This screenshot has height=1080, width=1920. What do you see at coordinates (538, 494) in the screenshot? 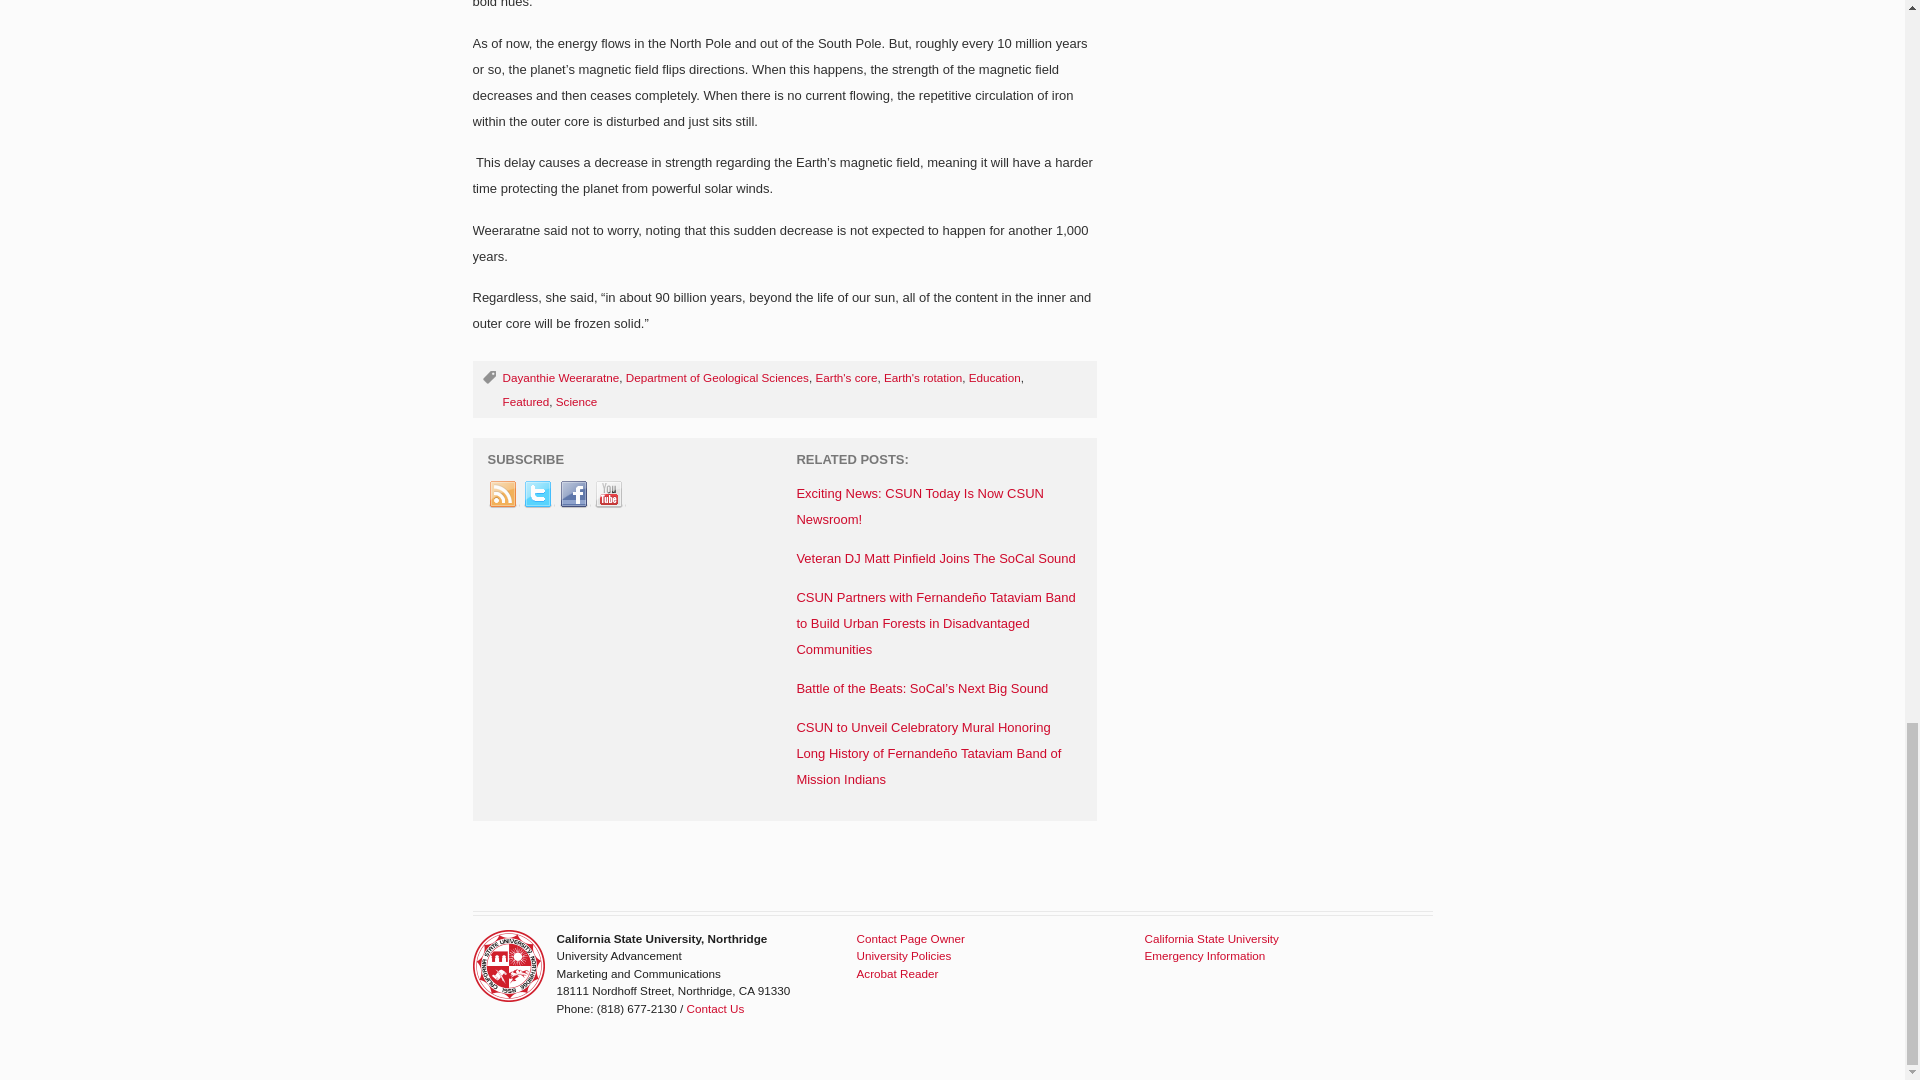
I see `Twitter` at bounding box center [538, 494].